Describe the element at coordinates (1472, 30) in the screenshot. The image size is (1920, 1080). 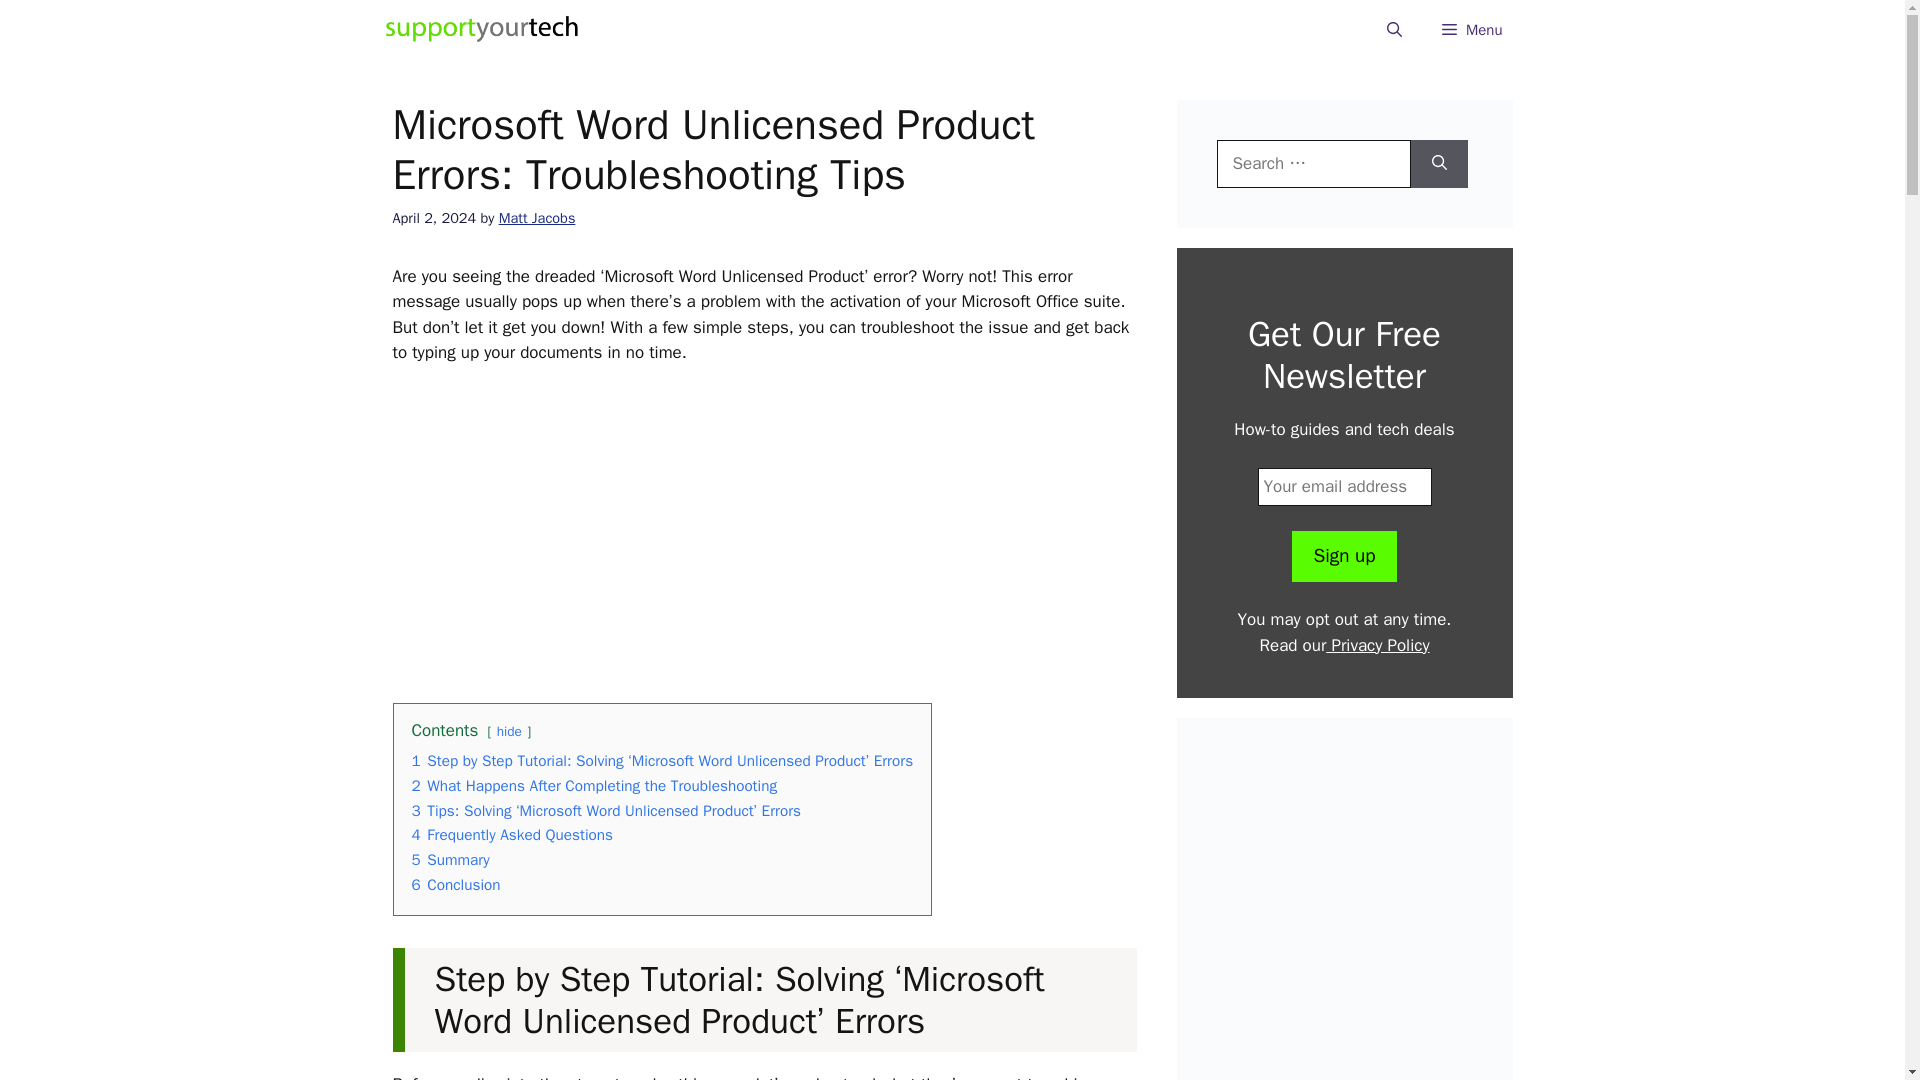
I see `Menu` at that location.